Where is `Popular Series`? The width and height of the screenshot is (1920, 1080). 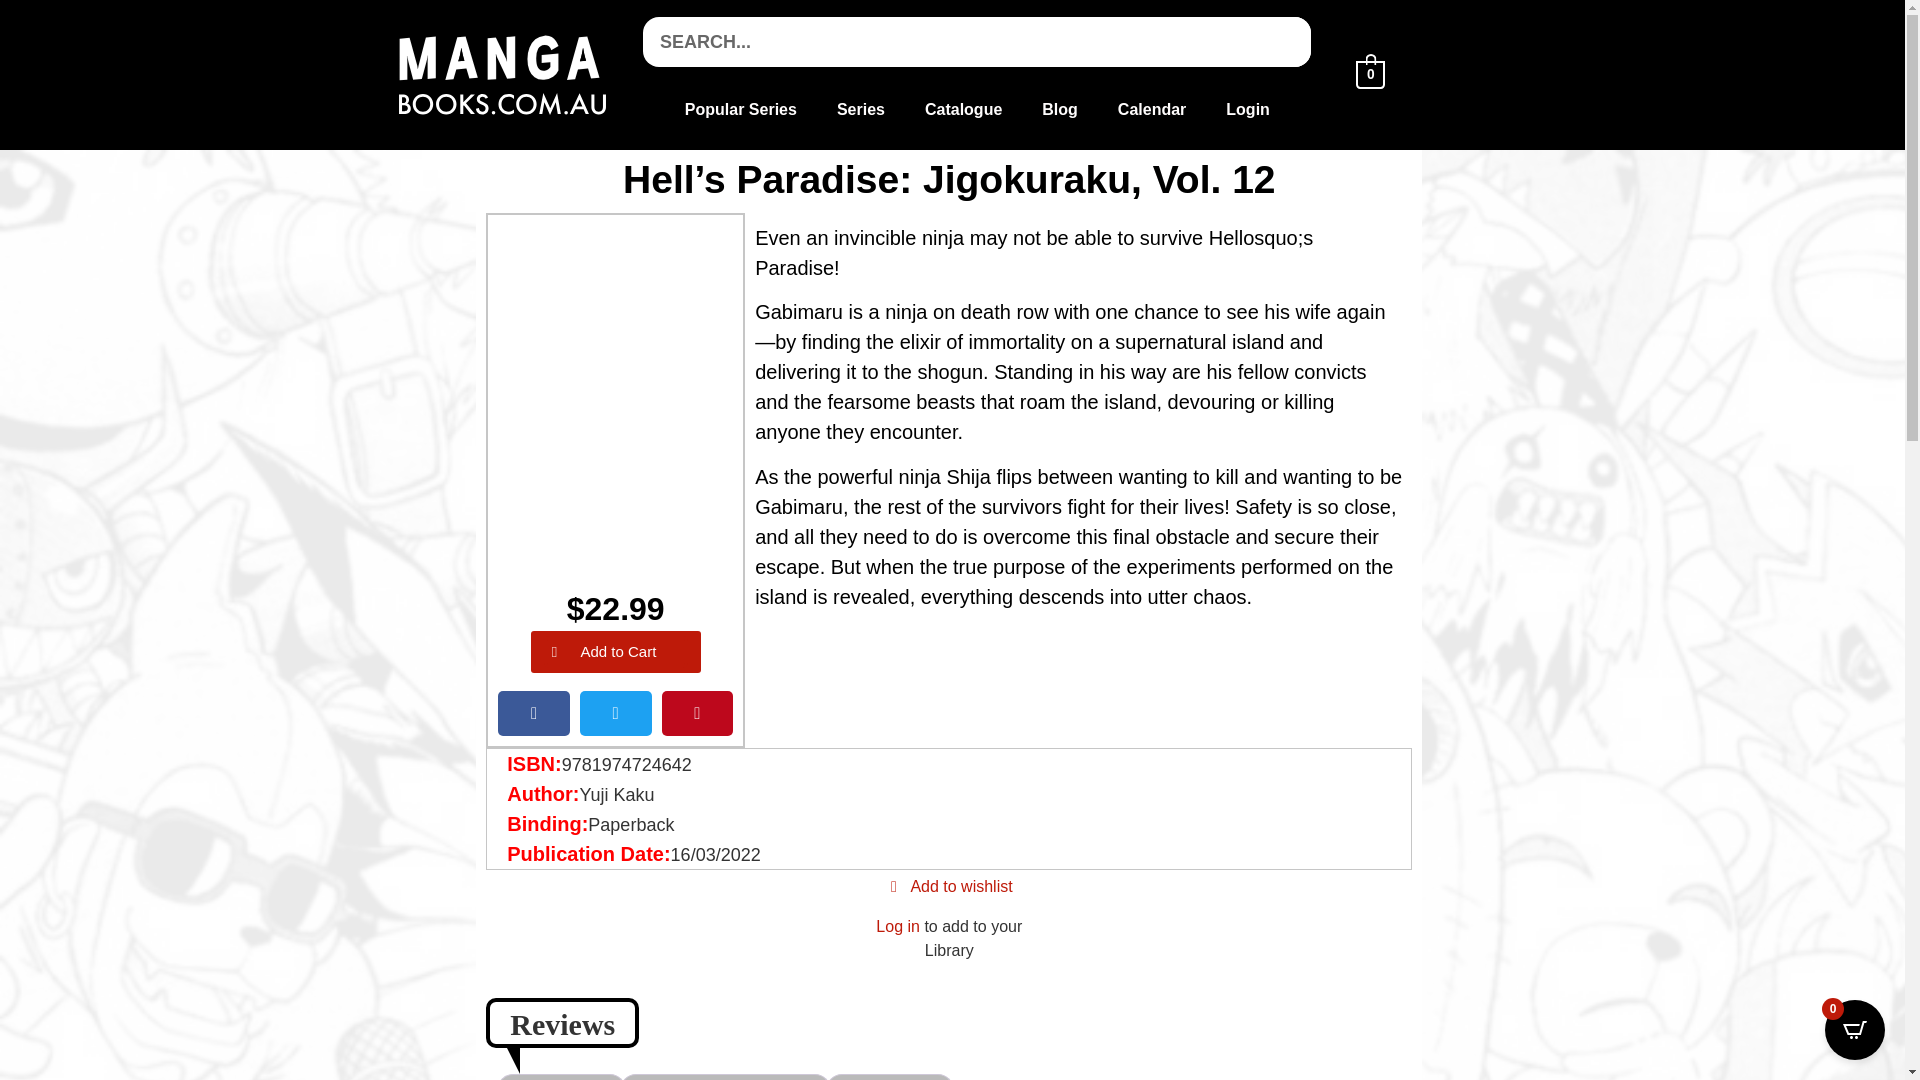 Popular Series is located at coordinates (740, 110).